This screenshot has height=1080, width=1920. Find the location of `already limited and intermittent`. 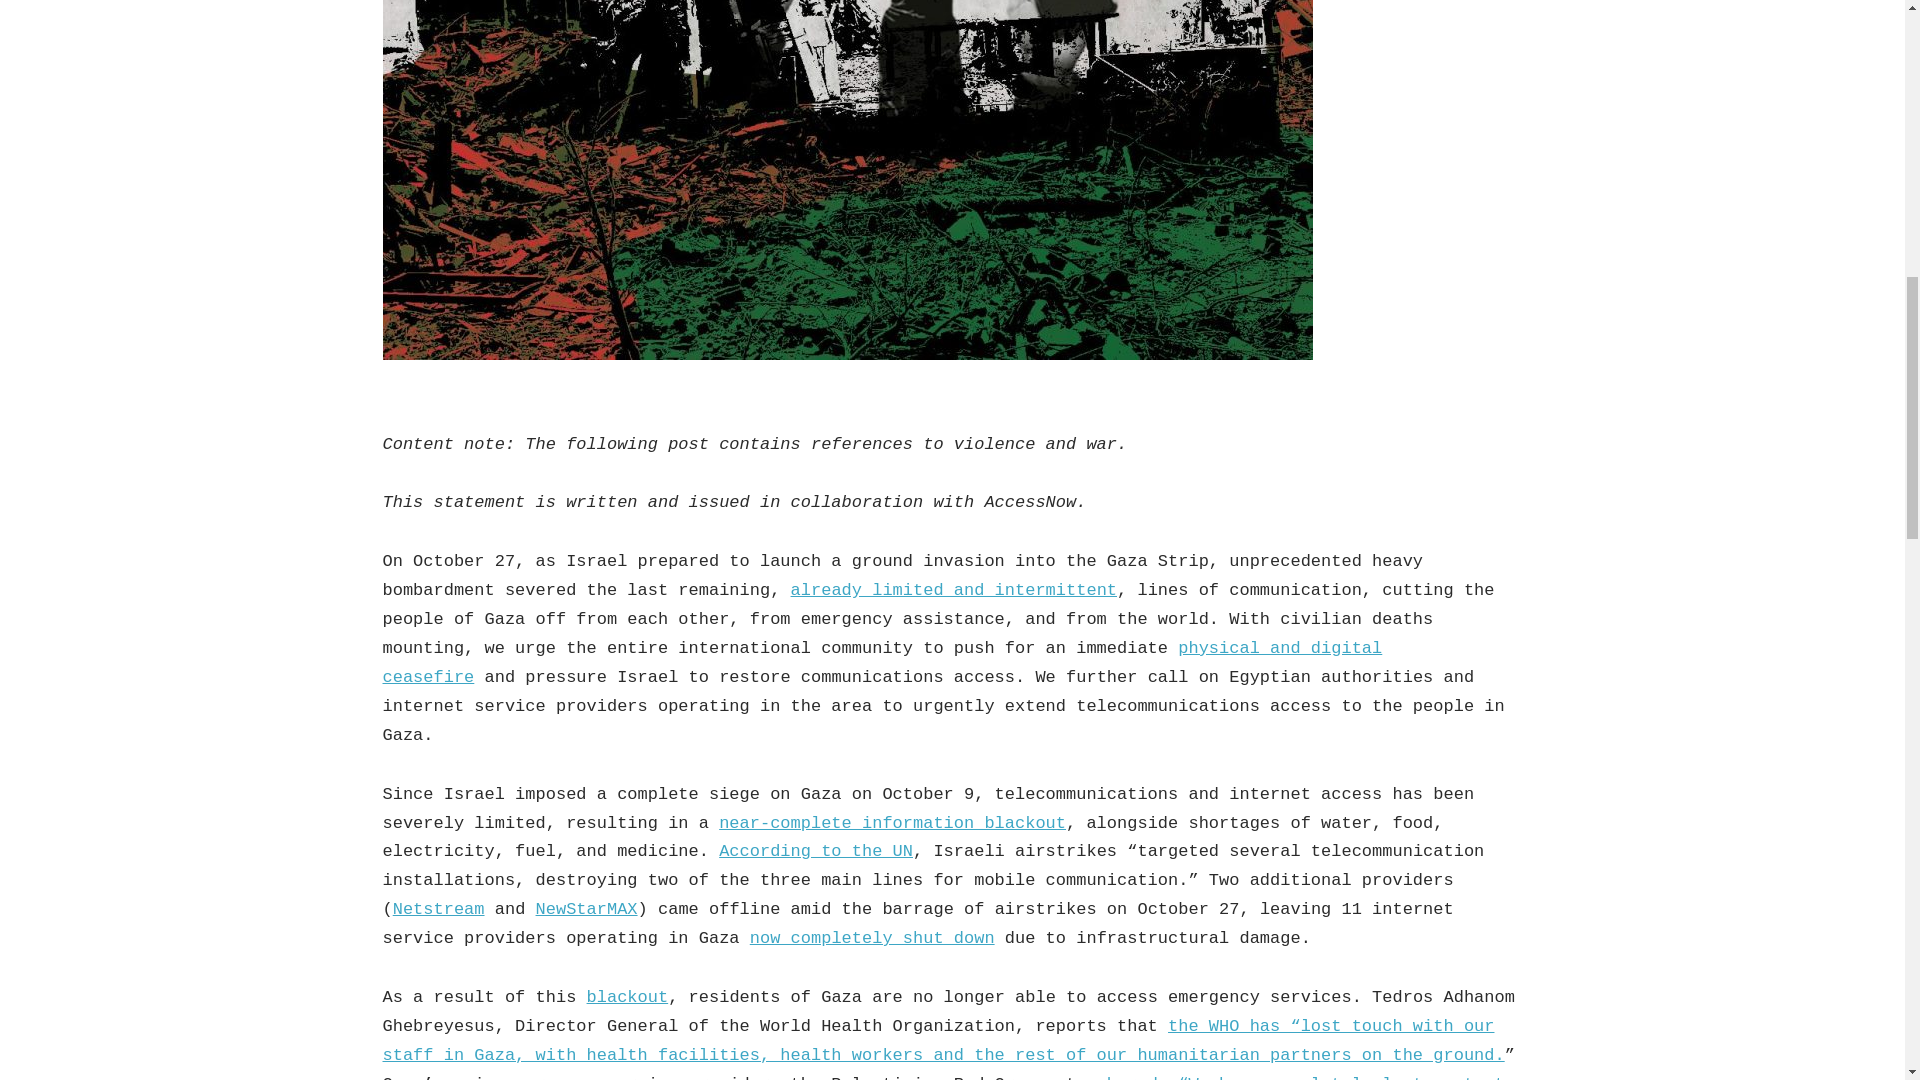

already limited and intermittent is located at coordinates (954, 590).